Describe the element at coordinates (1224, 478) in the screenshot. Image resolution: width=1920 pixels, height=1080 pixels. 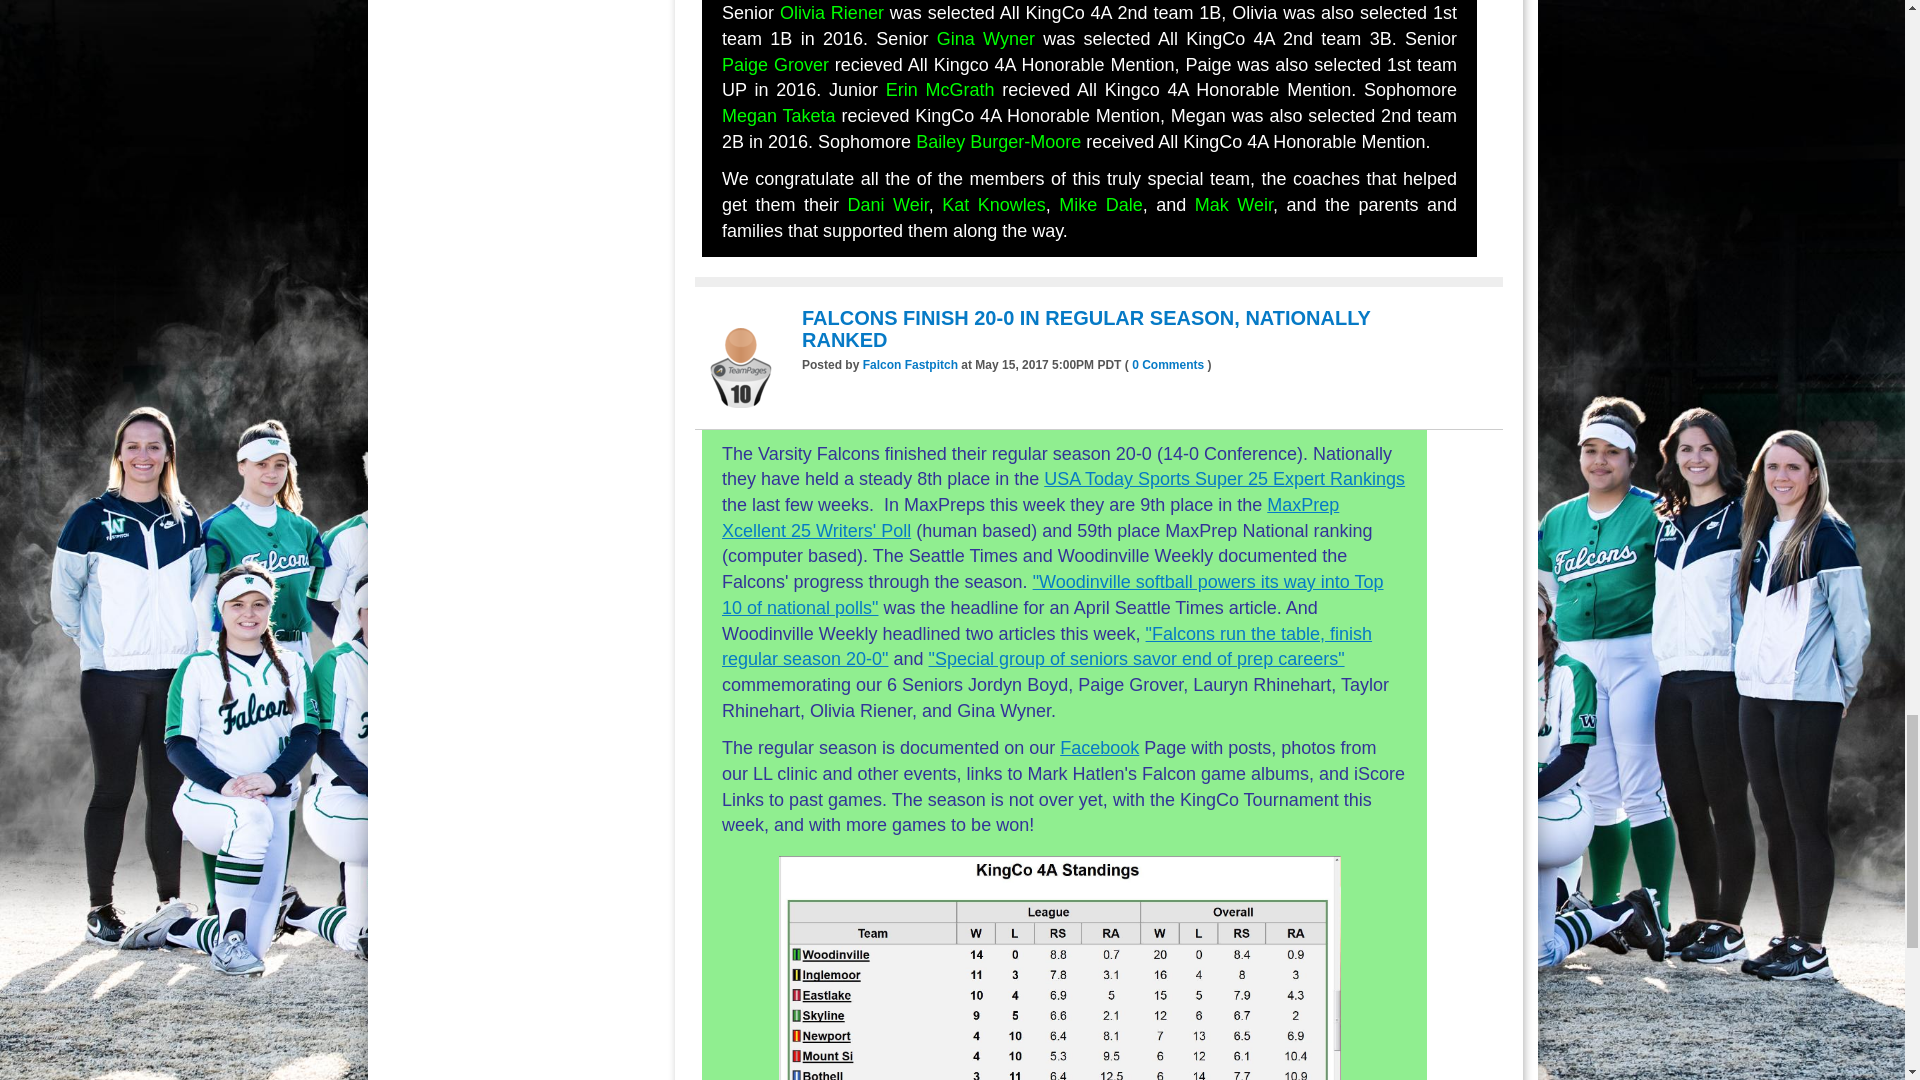
I see `USA Today Super 25 Expert Rankings` at that location.